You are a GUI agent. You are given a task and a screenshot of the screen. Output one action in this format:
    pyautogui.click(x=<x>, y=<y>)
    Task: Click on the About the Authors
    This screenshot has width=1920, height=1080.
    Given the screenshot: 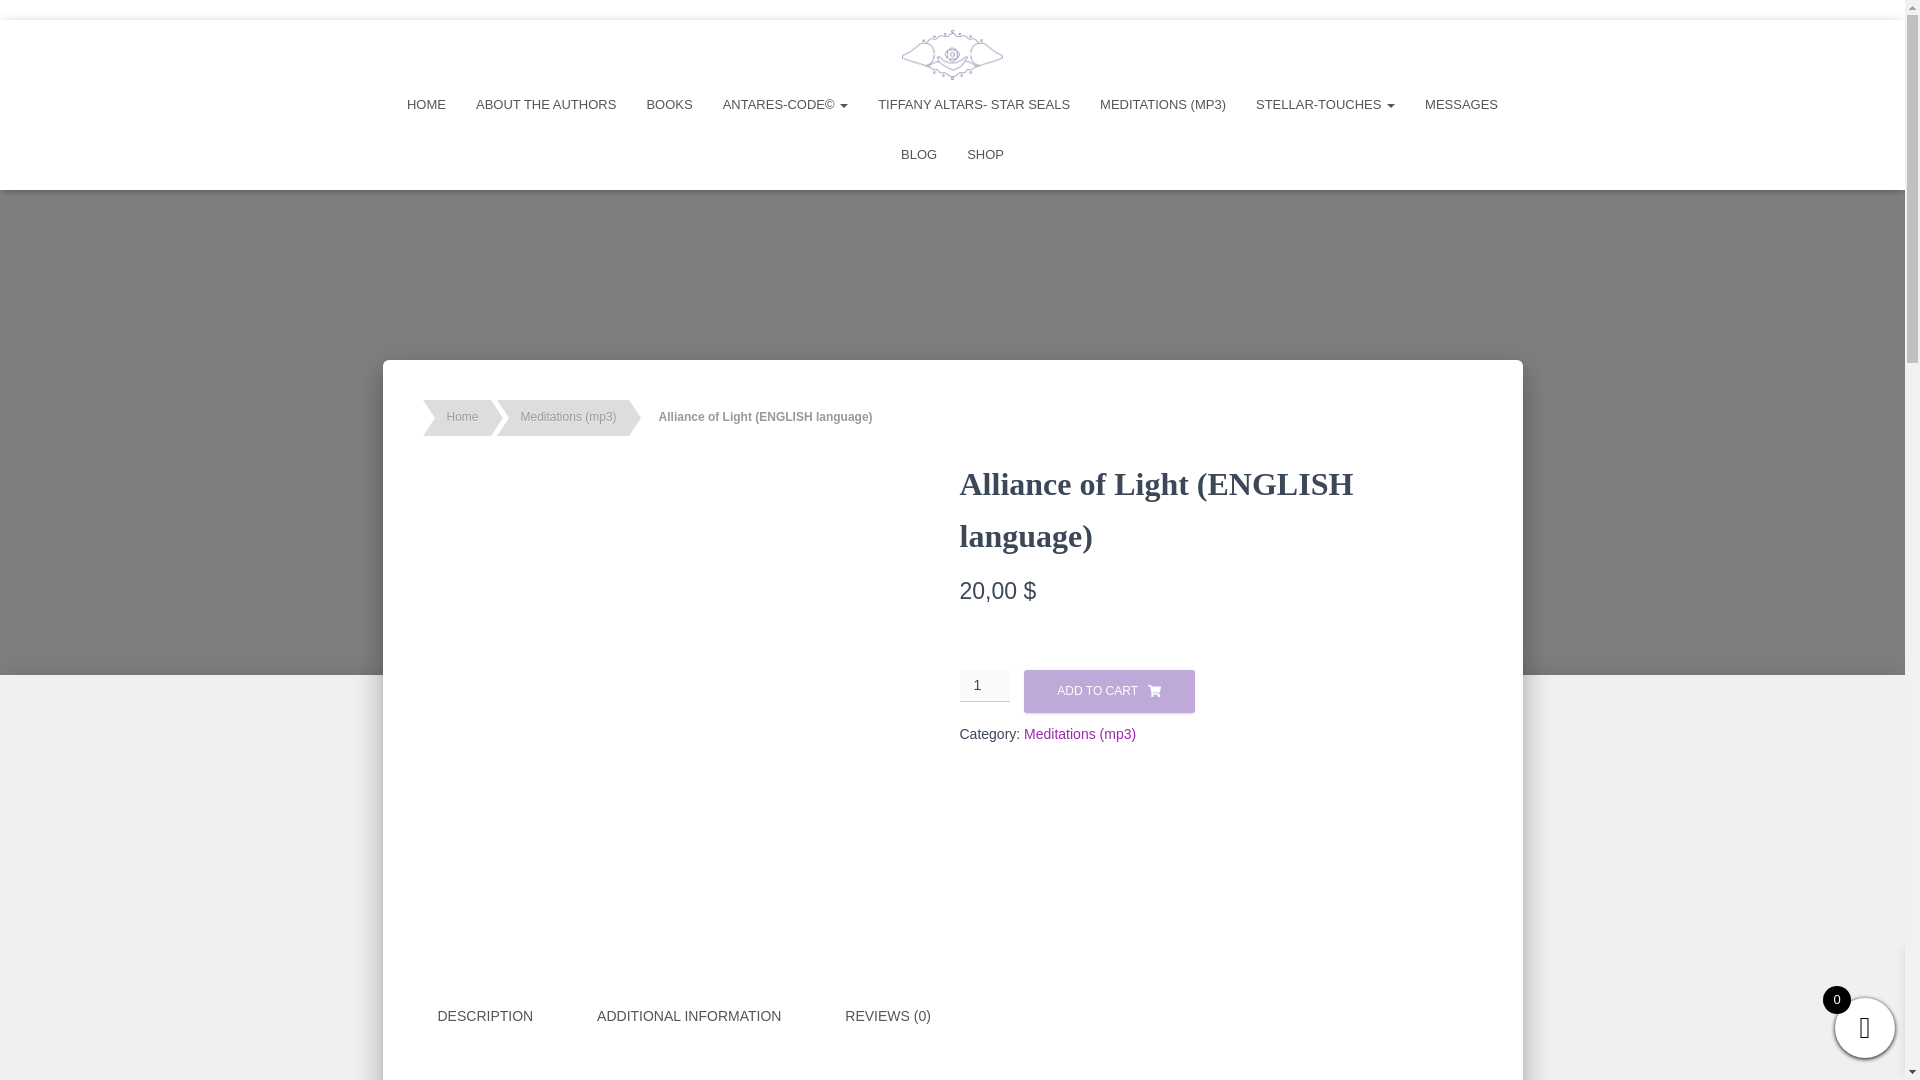 What is the action you would take?
    pyautogui.click(x=546, y=104)
    